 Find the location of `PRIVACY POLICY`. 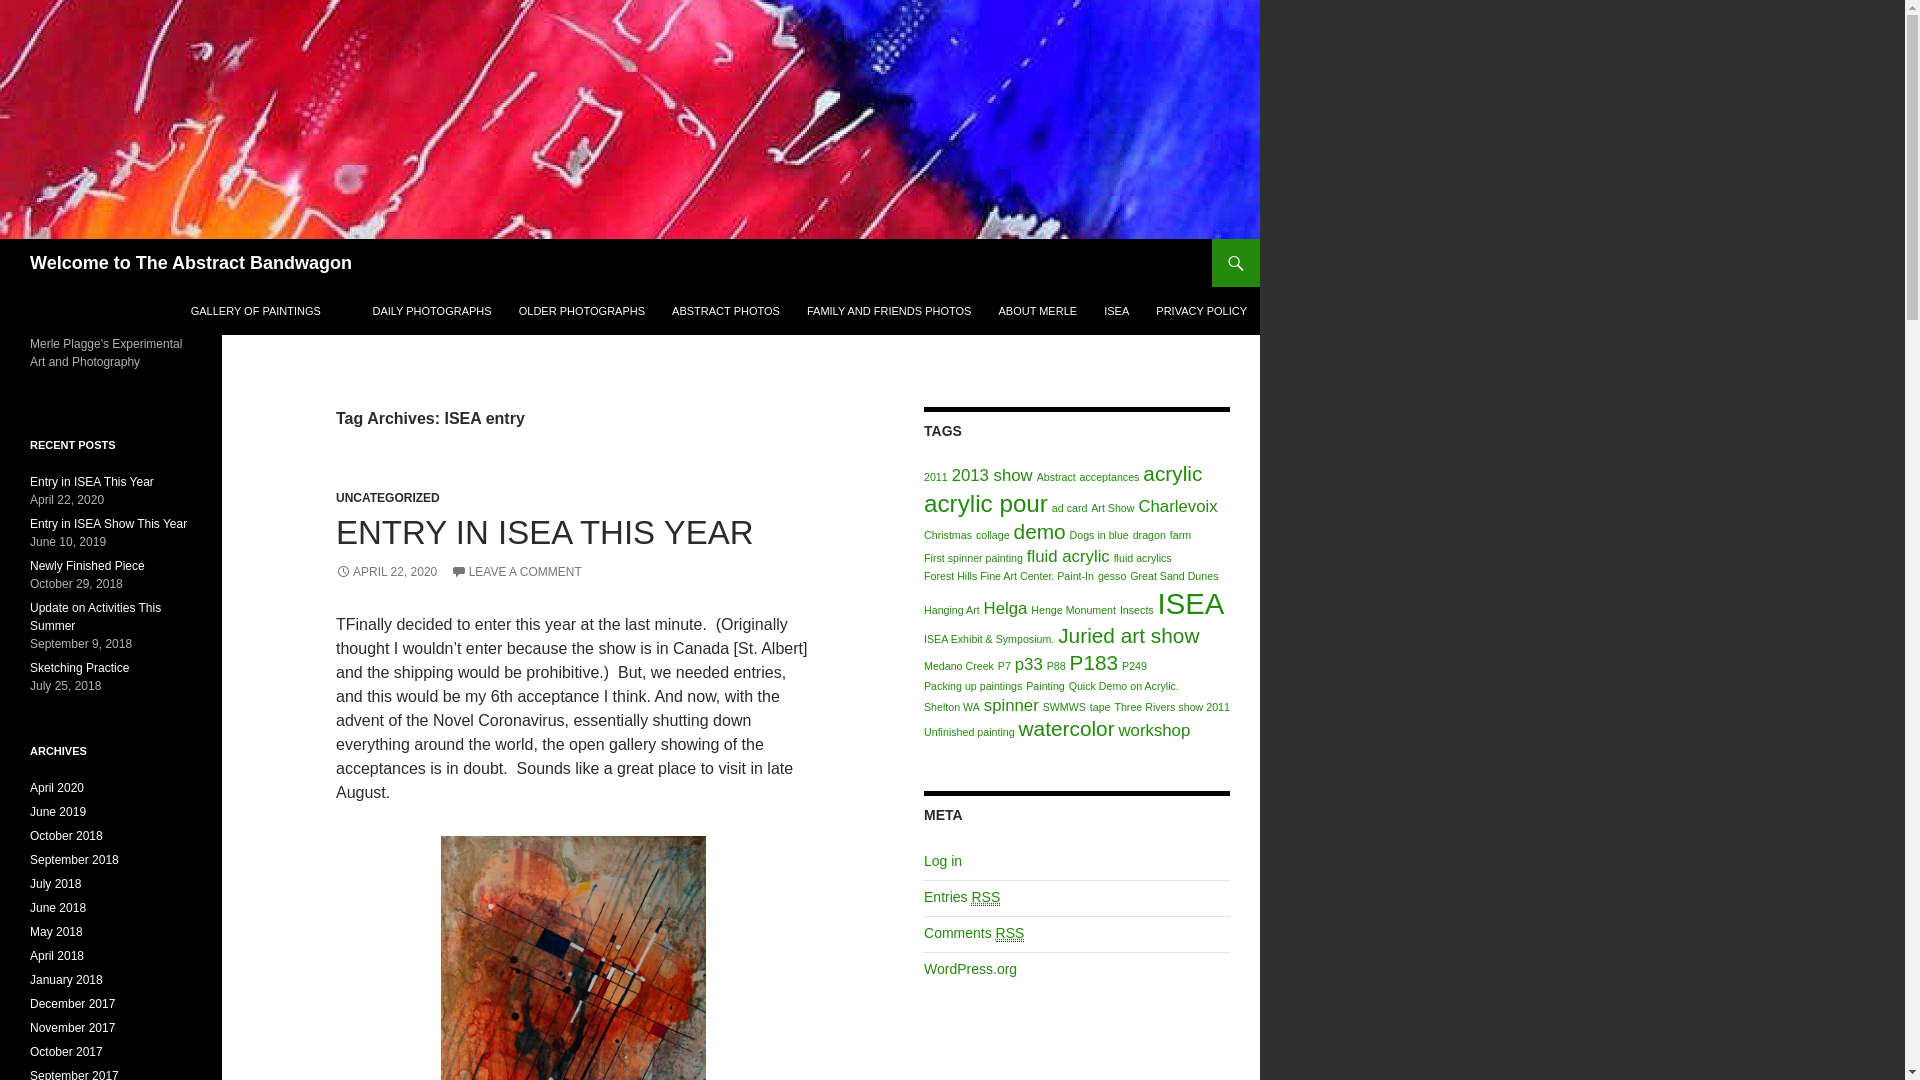

PRIVACY POLICY is located at coordinates (1202, 310).